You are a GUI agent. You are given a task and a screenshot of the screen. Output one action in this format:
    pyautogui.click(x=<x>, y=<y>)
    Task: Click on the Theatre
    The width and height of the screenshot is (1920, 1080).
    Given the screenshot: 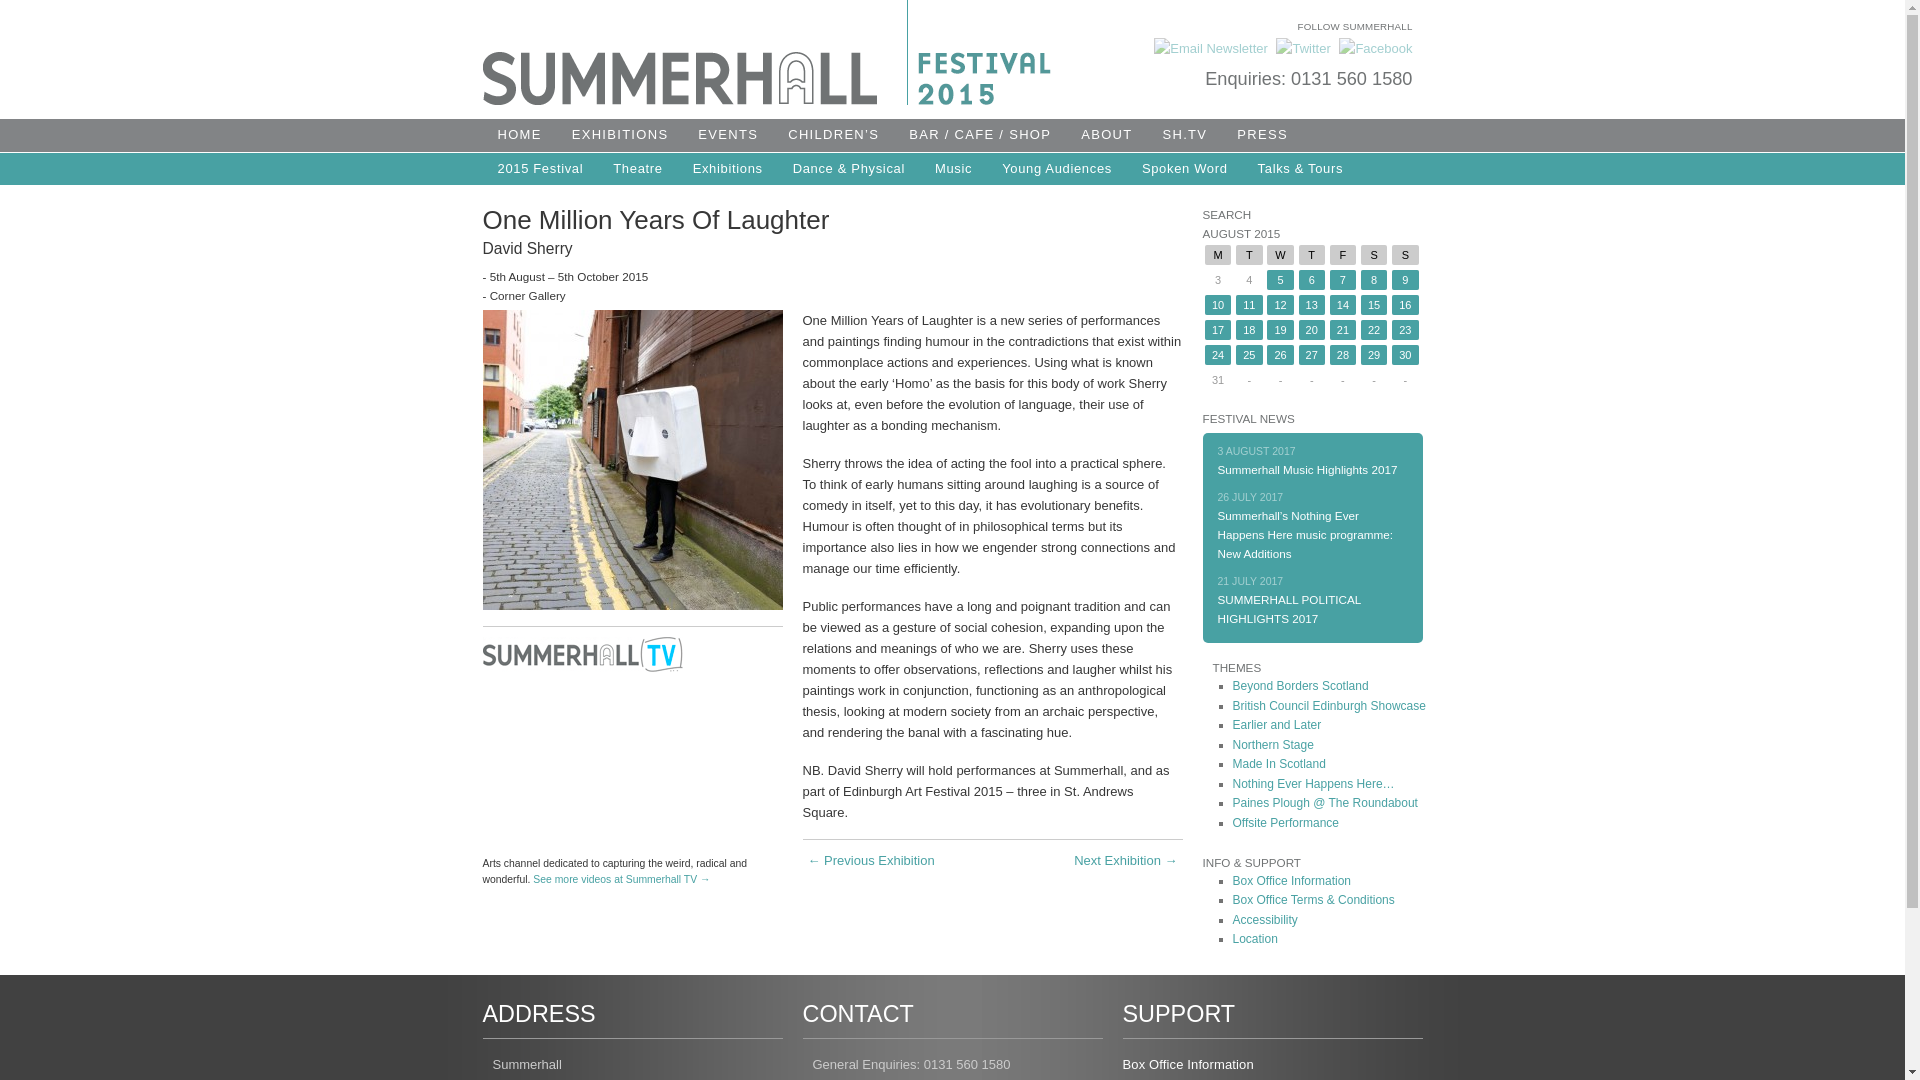 What is the action you would take?
    pyautogui.click(x=637, y=168)
    